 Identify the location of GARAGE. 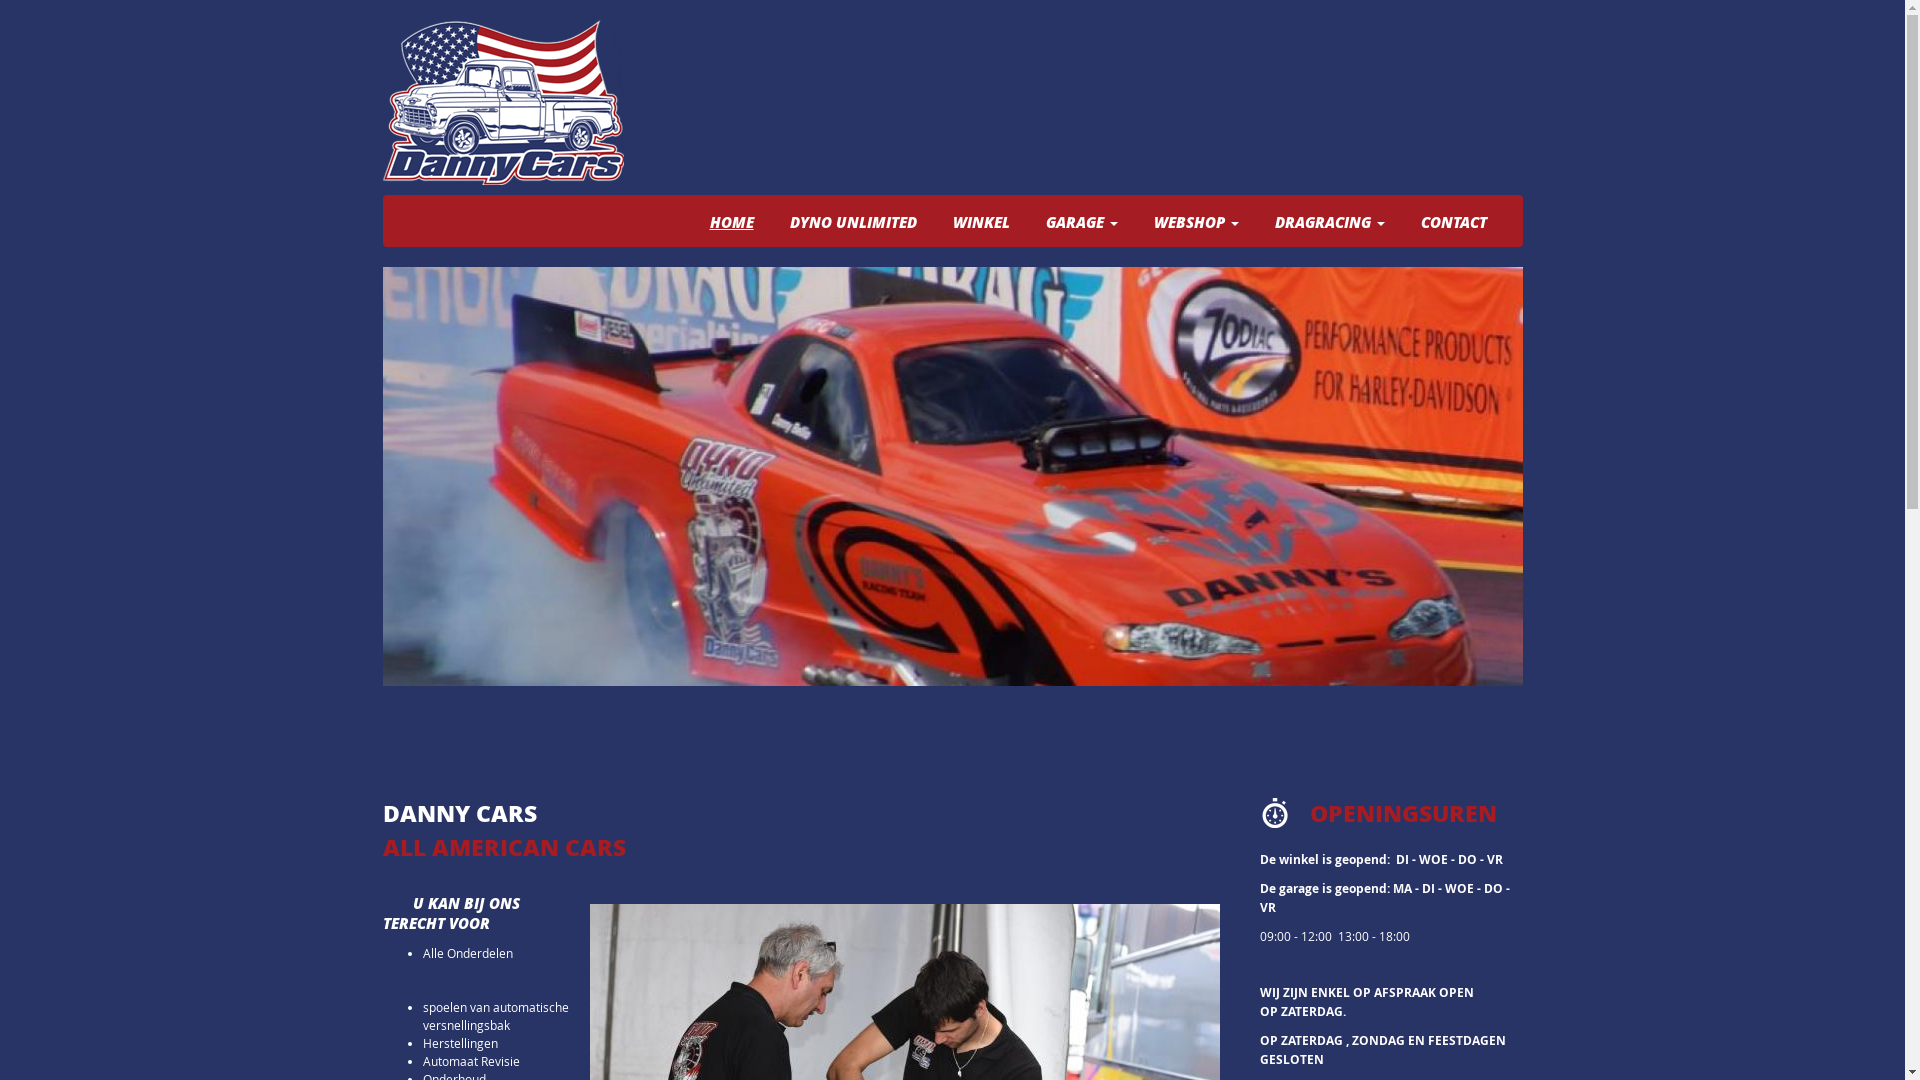
(1081, 222).